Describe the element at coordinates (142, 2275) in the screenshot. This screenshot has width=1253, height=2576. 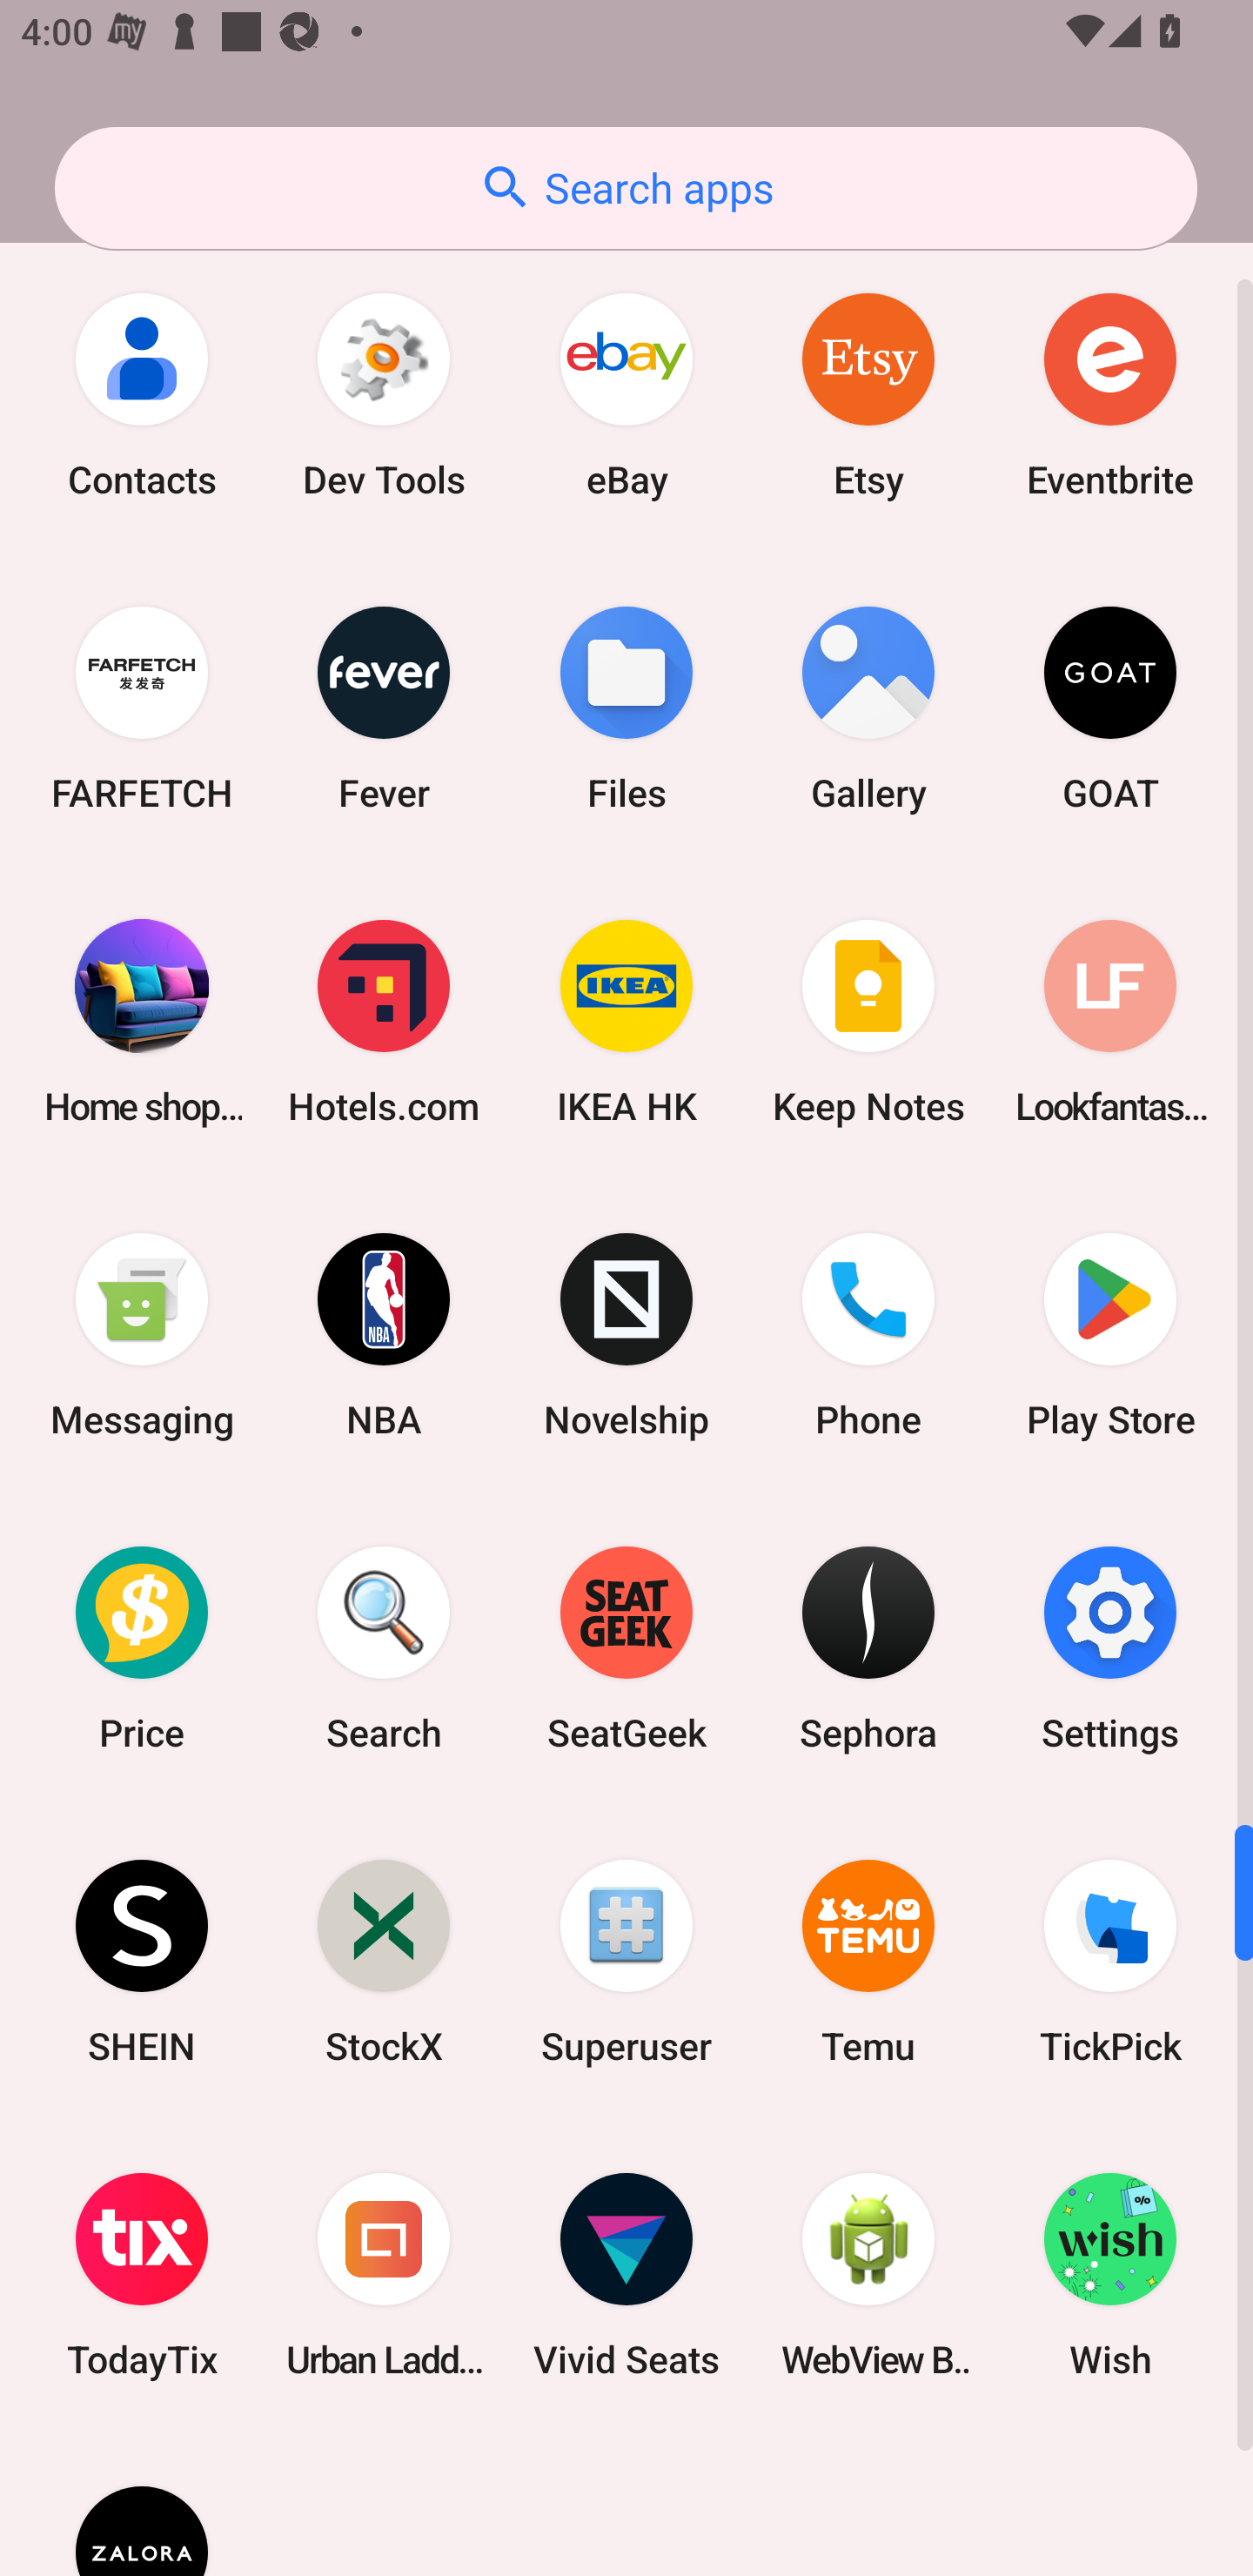
I see `TodayTix` at that location.